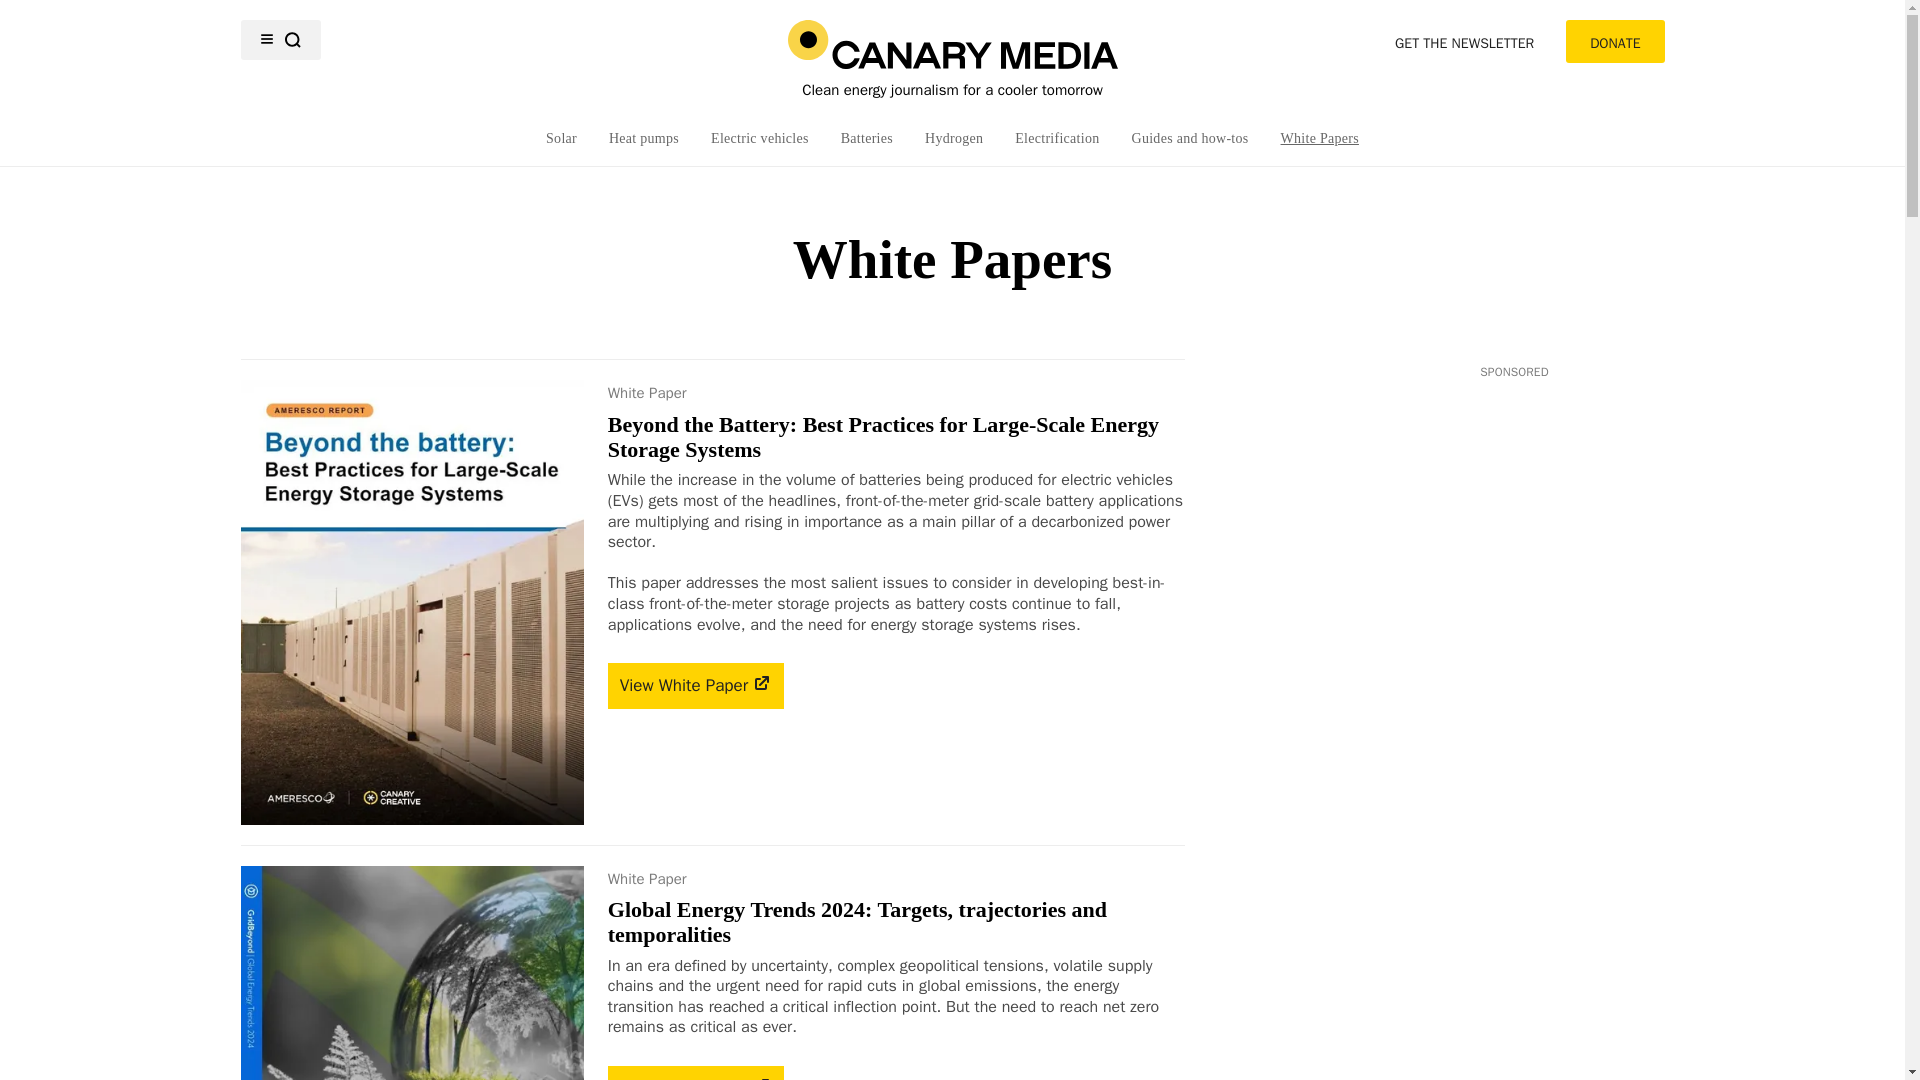 The image size is (1920, 1080). I want to click on Batteries, so click(866, 138).